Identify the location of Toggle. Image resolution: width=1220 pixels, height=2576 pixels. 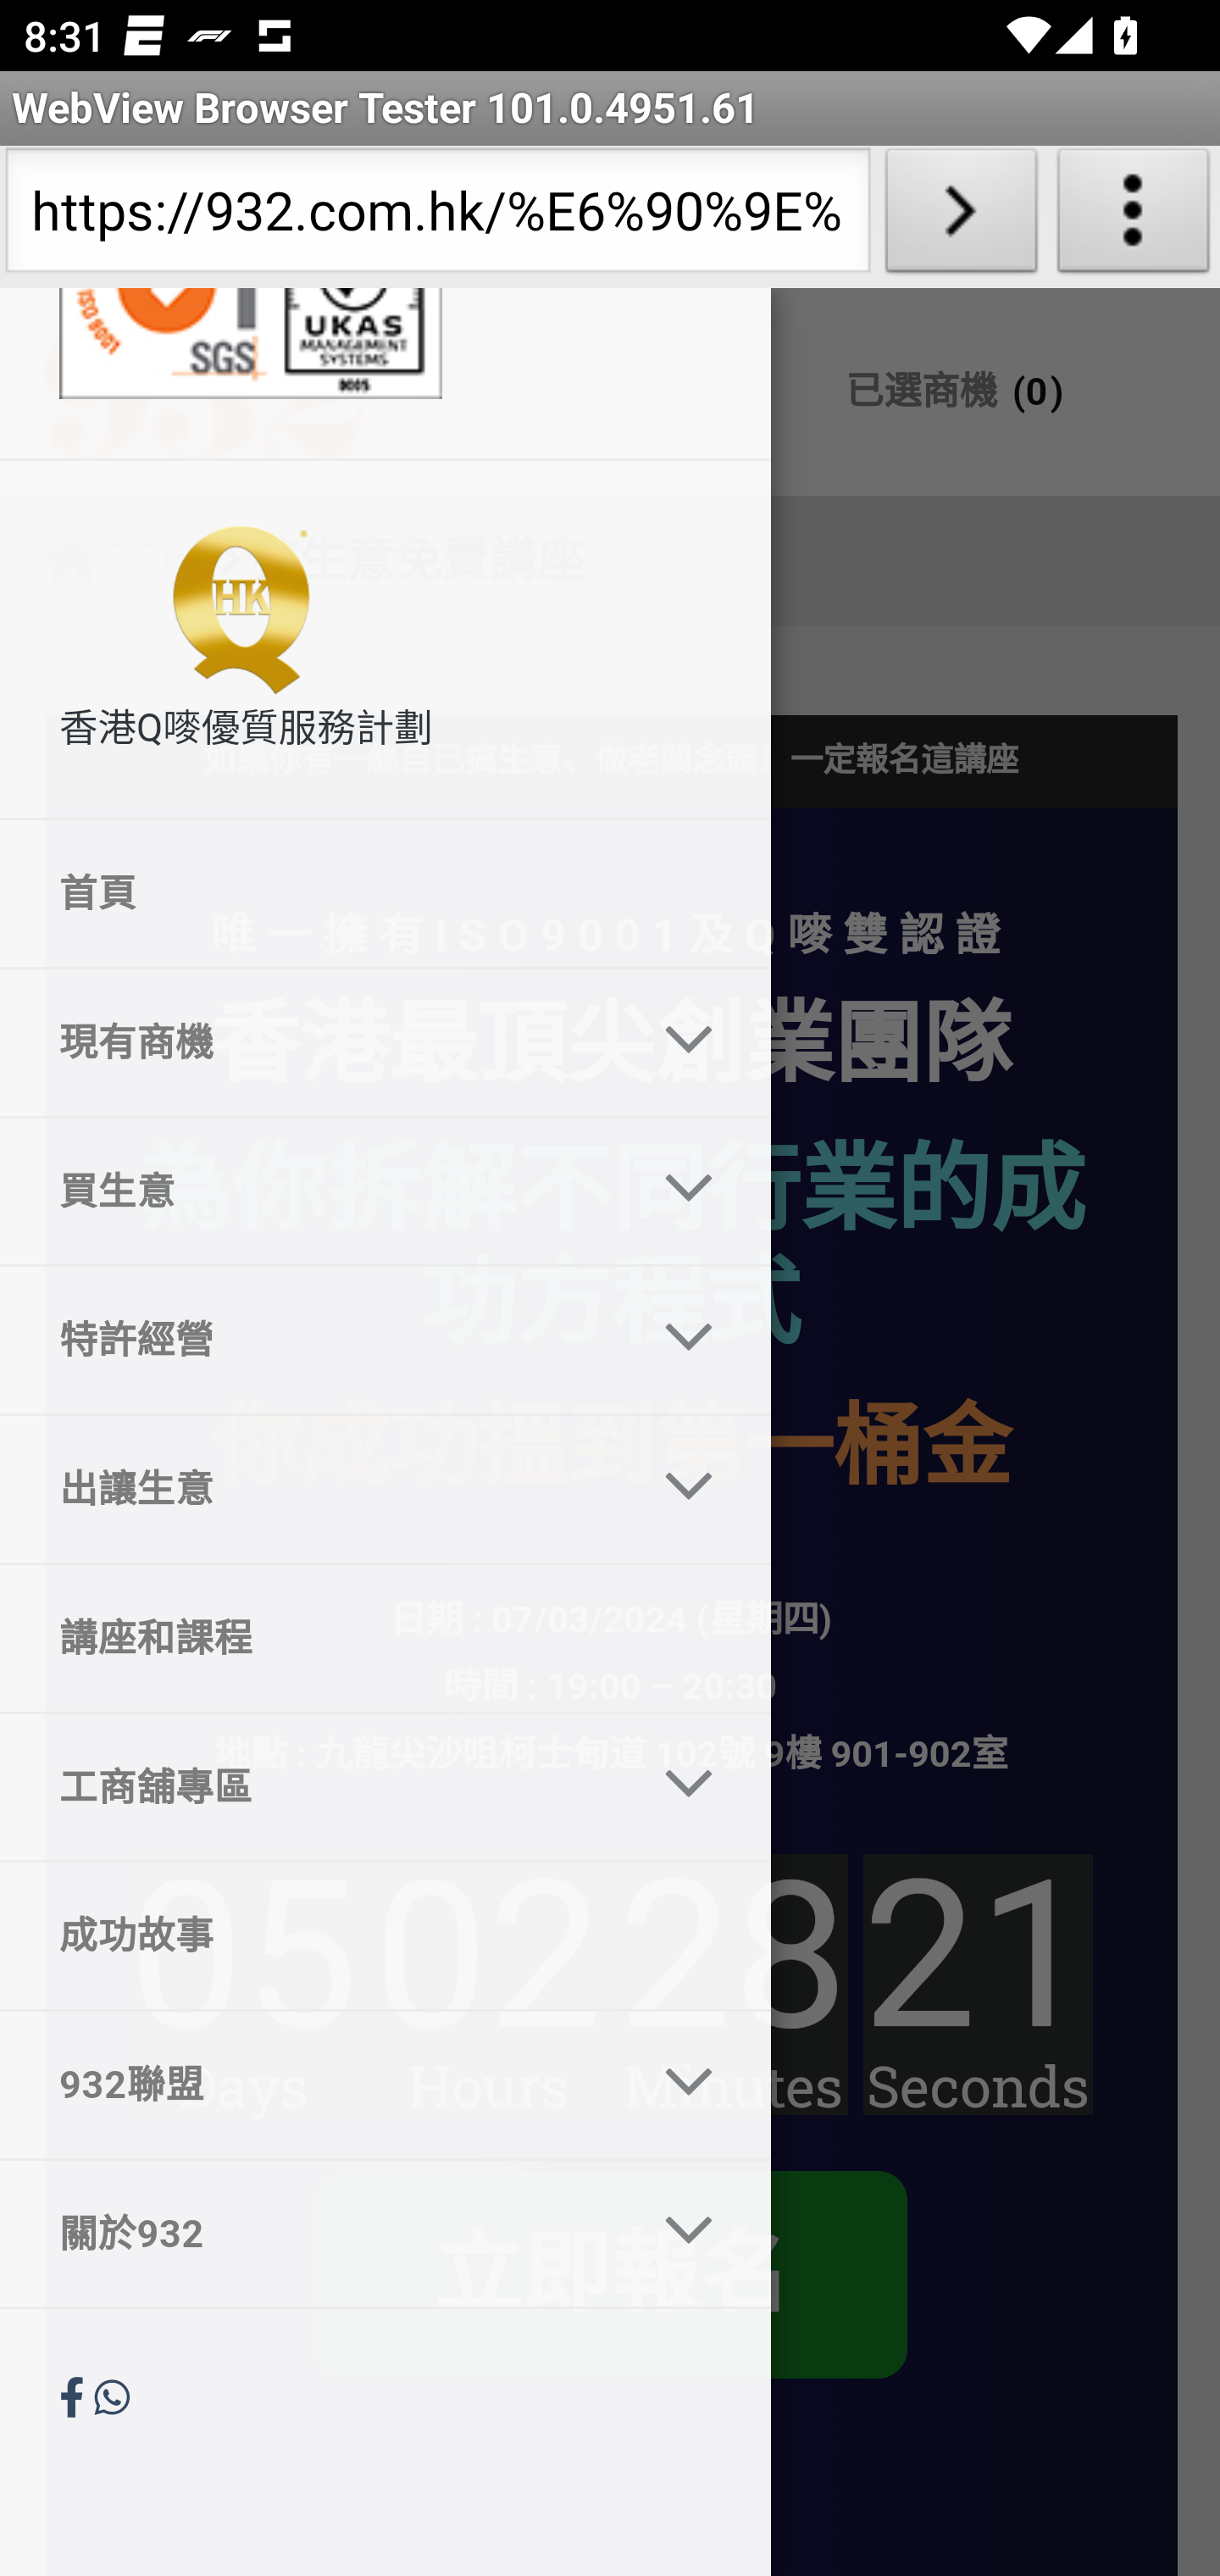
(690, 1489).